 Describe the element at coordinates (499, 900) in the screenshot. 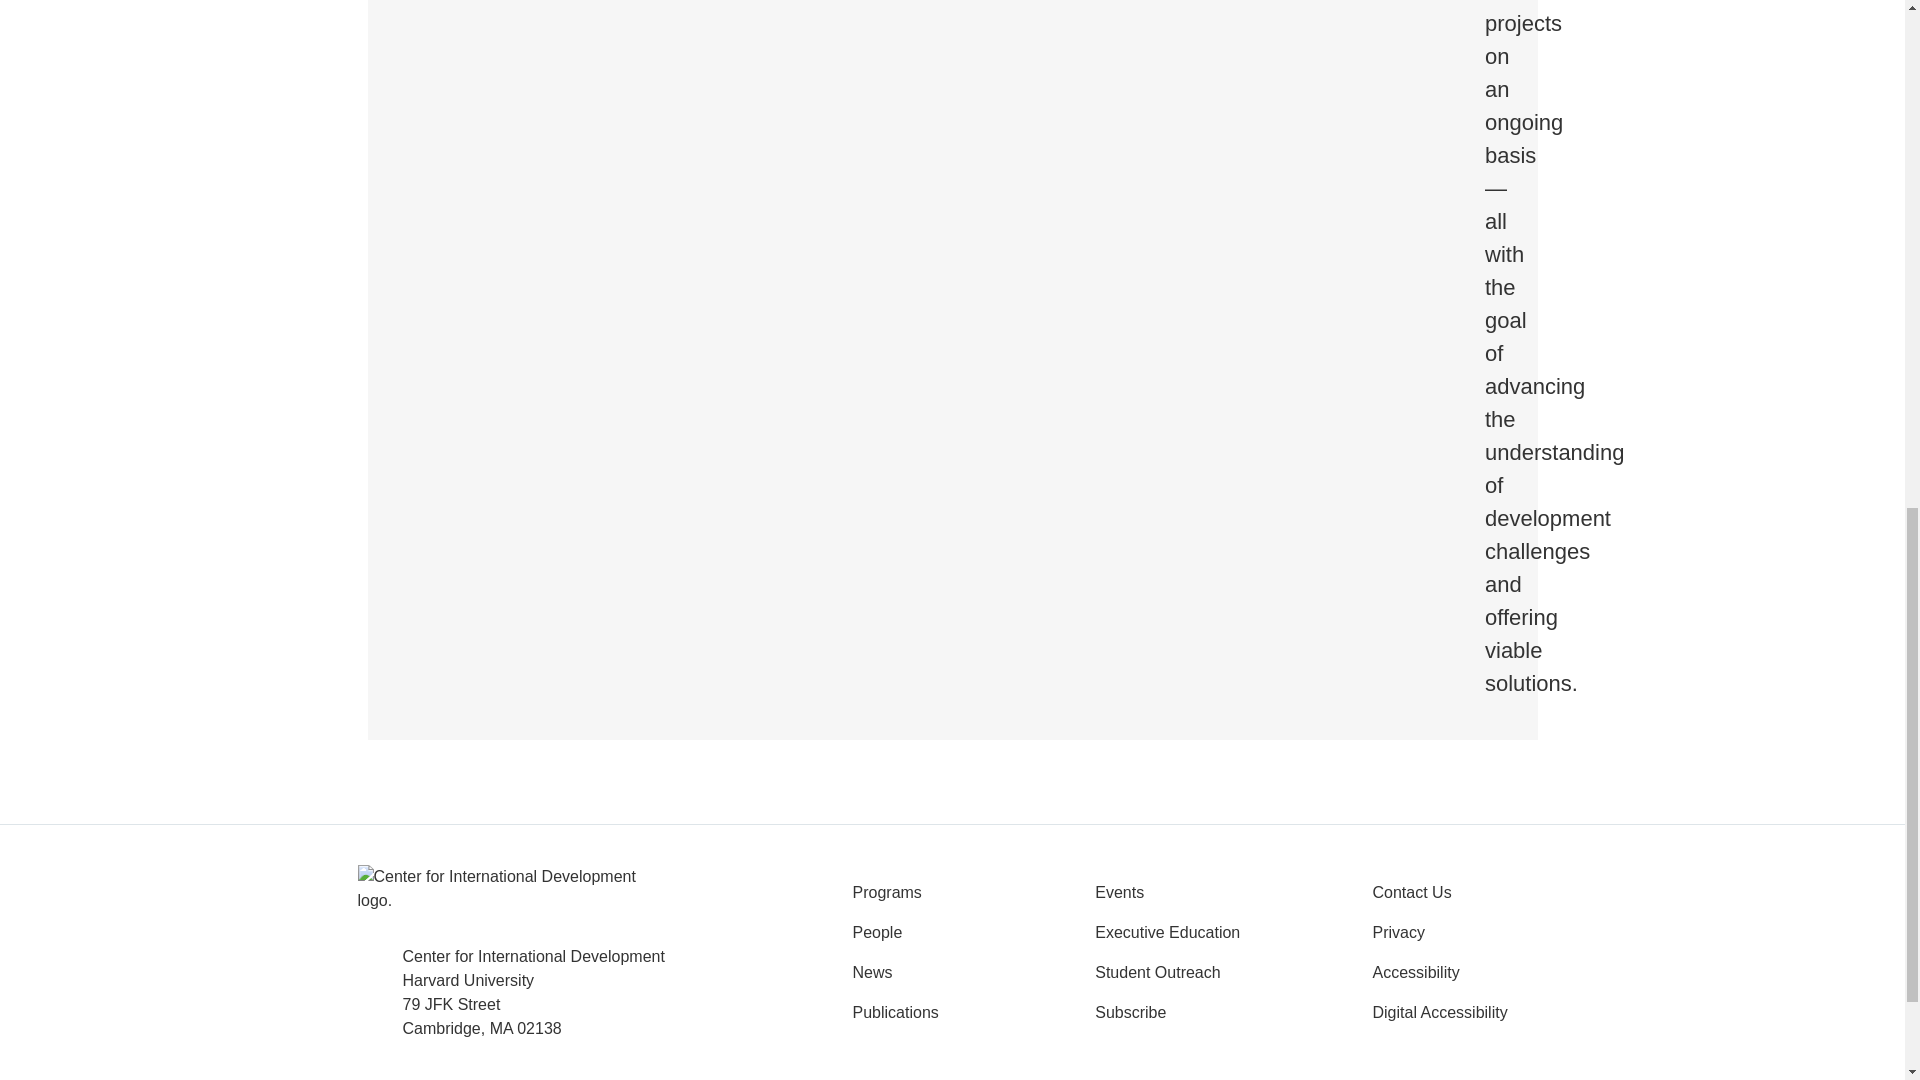

I see `Center for International Development logo.` at that location.